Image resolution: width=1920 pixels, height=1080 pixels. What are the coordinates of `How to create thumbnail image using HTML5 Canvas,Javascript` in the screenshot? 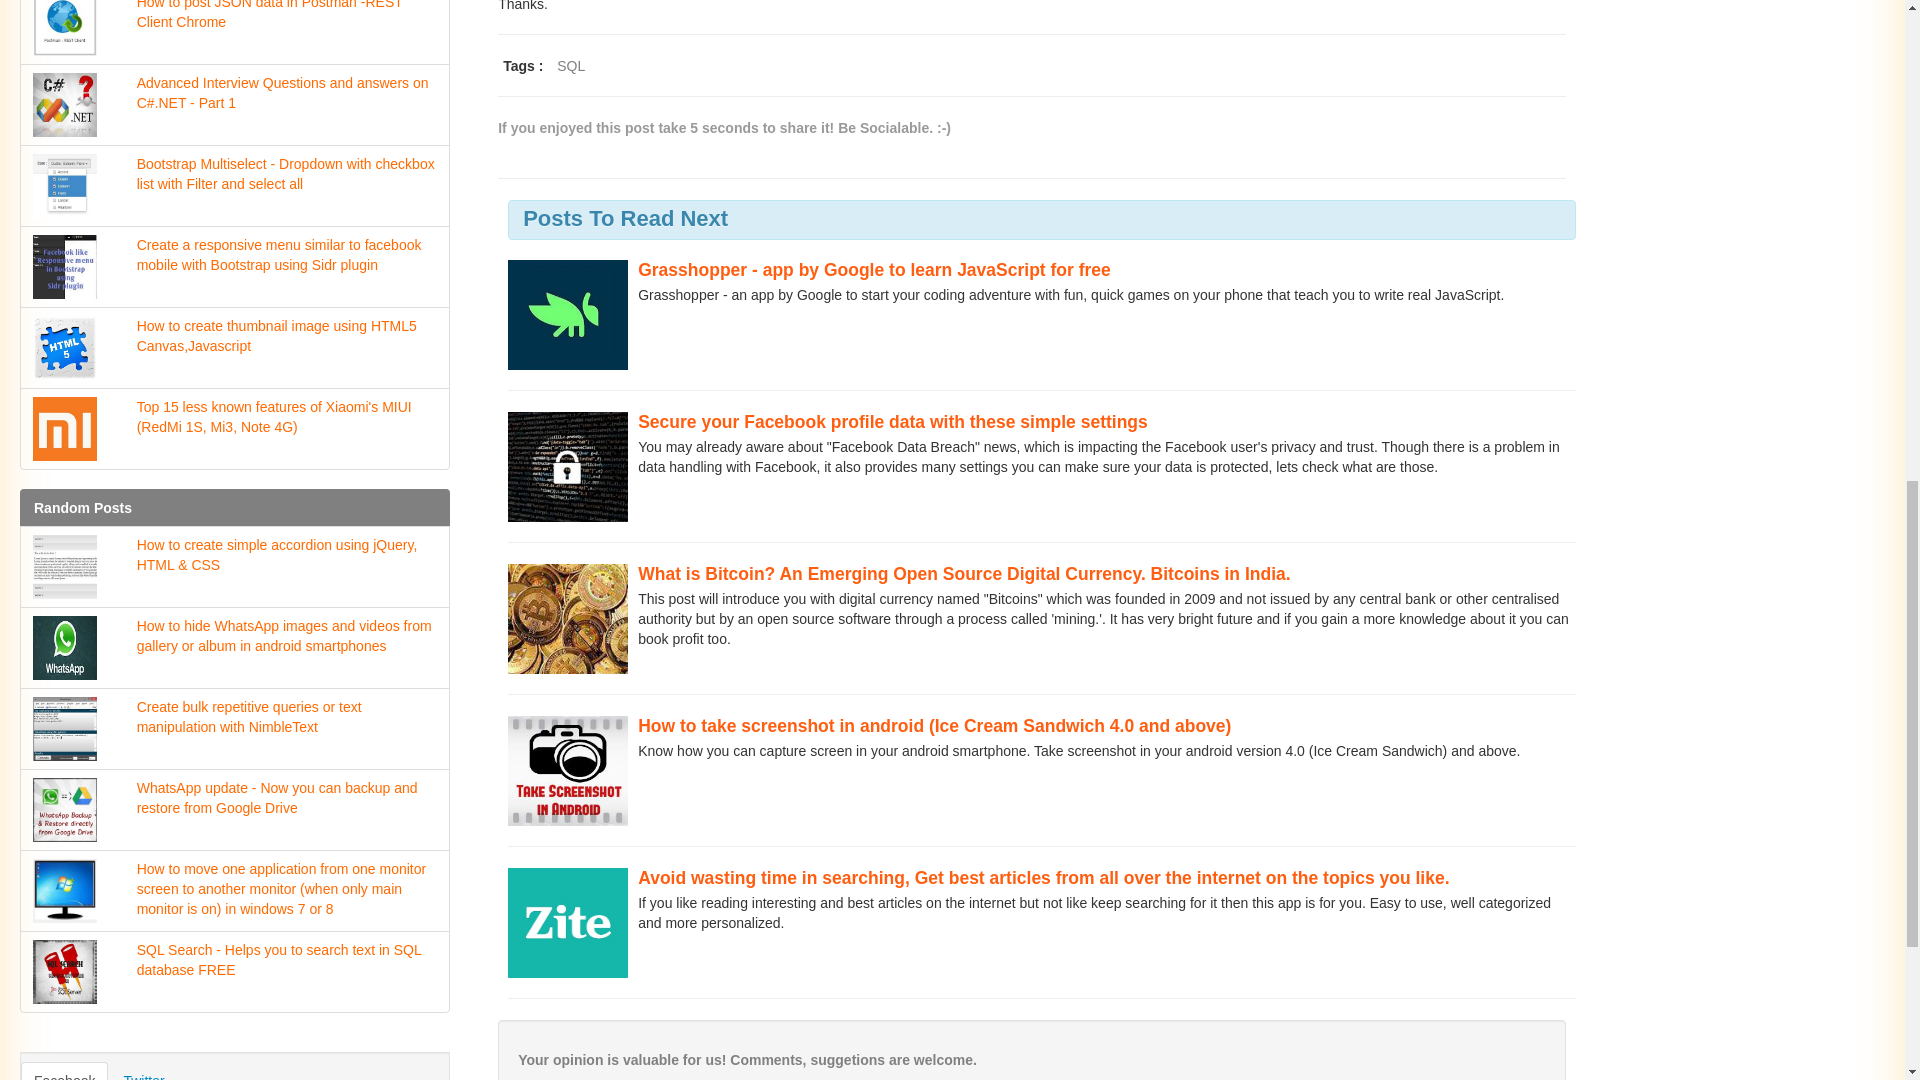 It's located at (234, 347).